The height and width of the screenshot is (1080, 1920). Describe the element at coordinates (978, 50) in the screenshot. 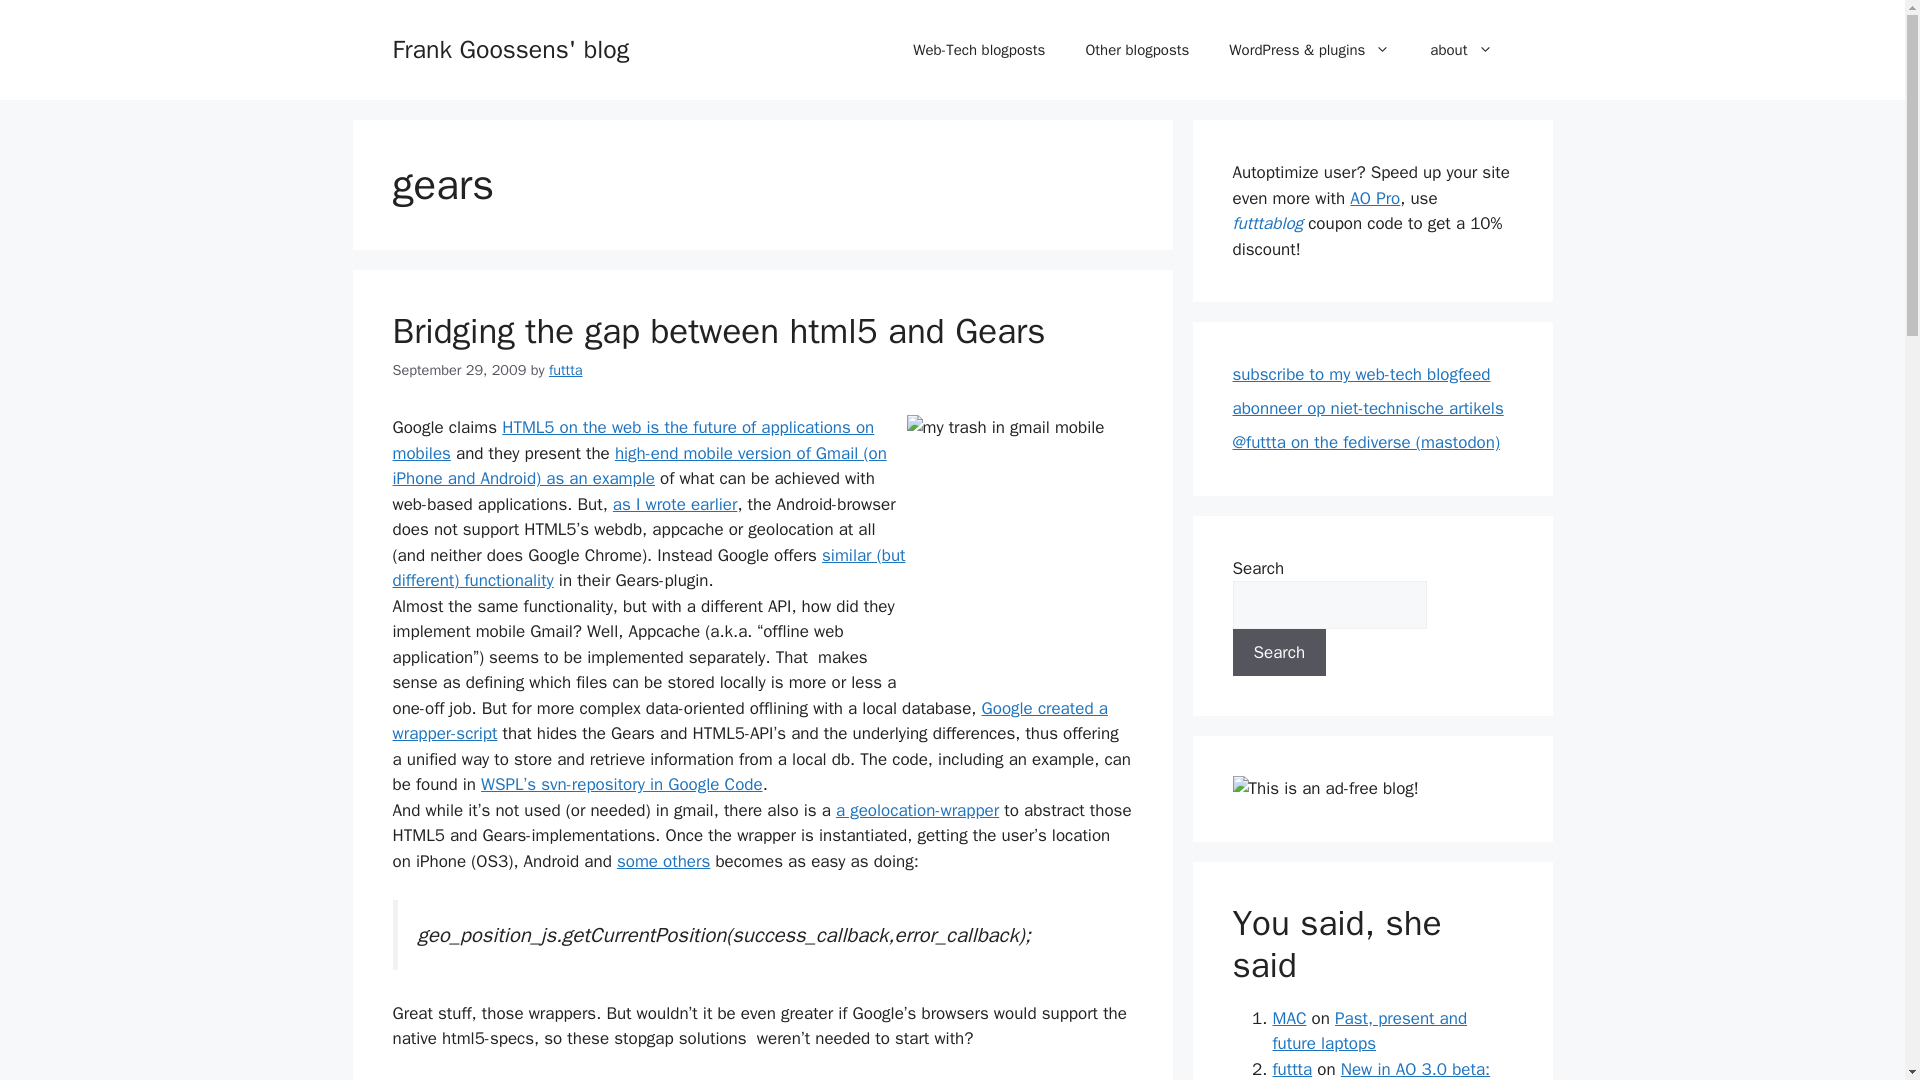

I see `Web-Tech blogposts` at that location.